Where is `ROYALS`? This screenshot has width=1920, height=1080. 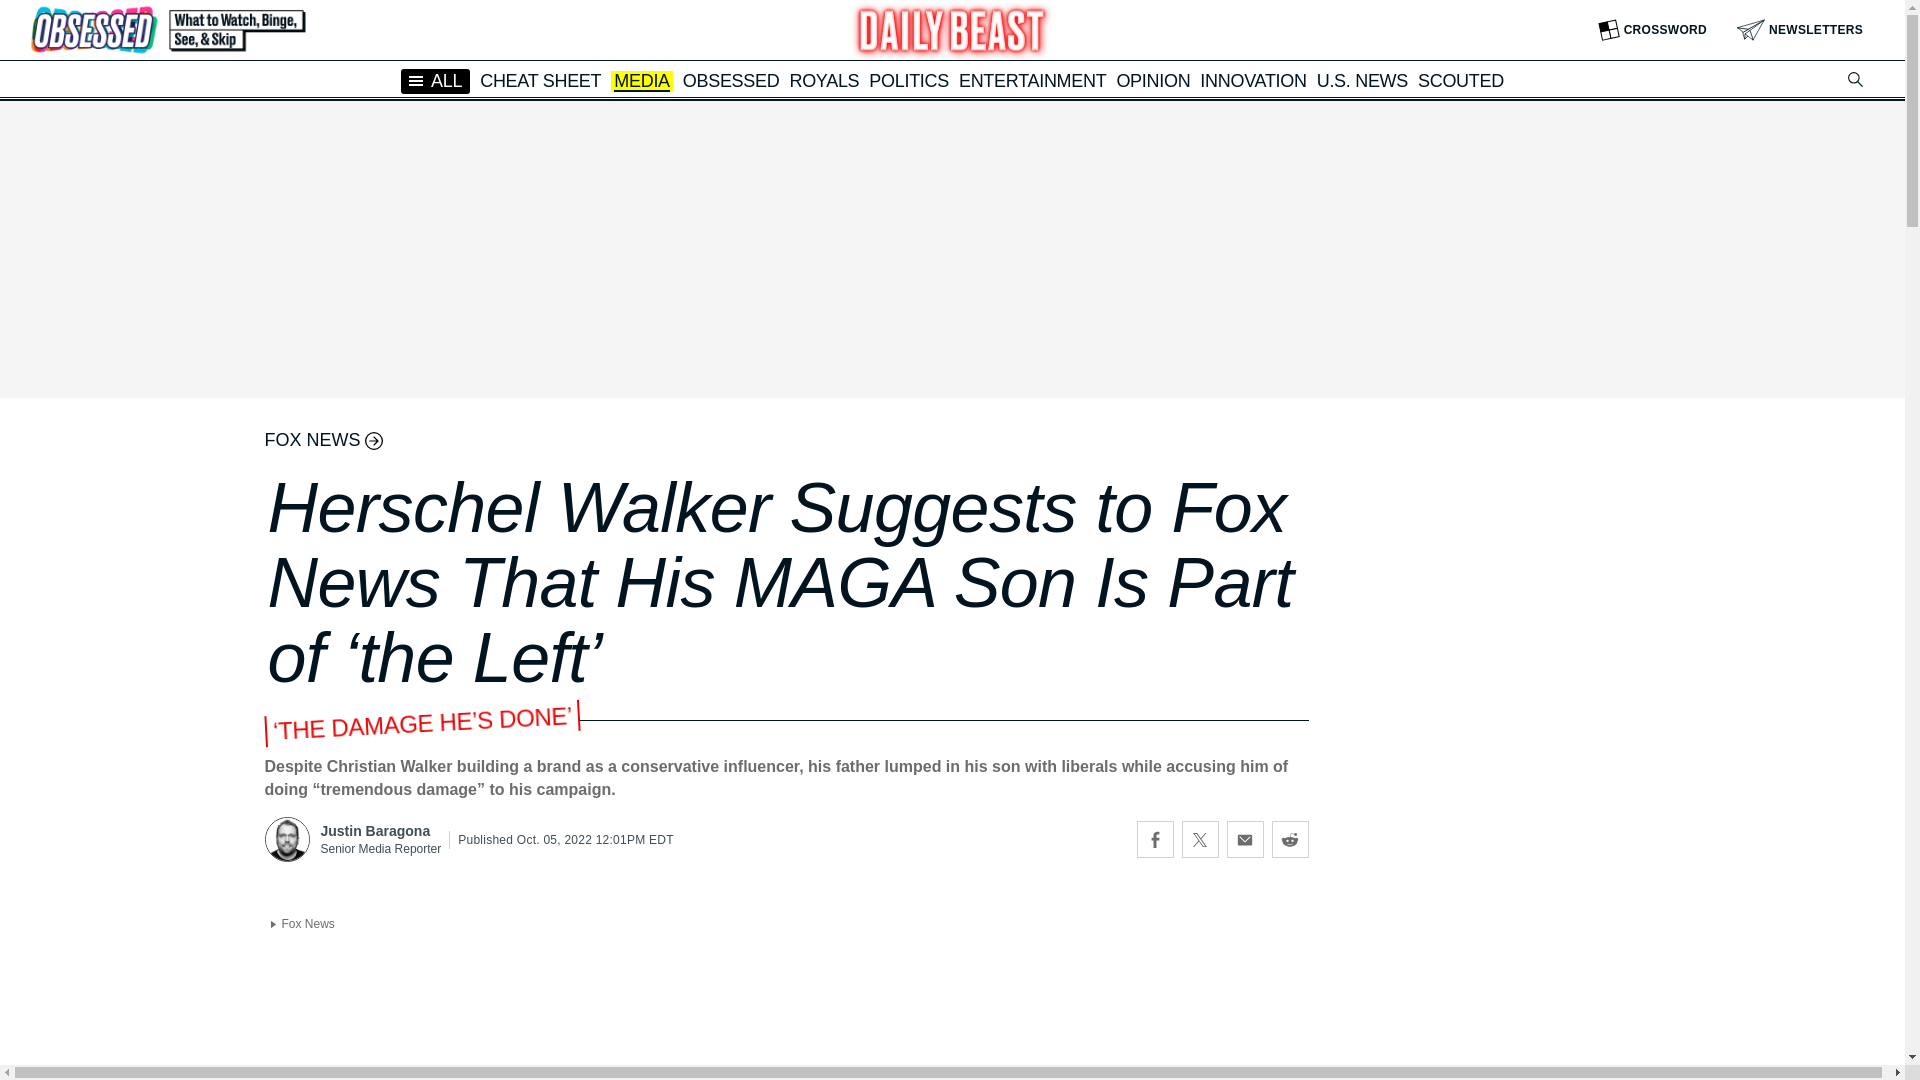
ROYALS is located at coordinates (824, 80).